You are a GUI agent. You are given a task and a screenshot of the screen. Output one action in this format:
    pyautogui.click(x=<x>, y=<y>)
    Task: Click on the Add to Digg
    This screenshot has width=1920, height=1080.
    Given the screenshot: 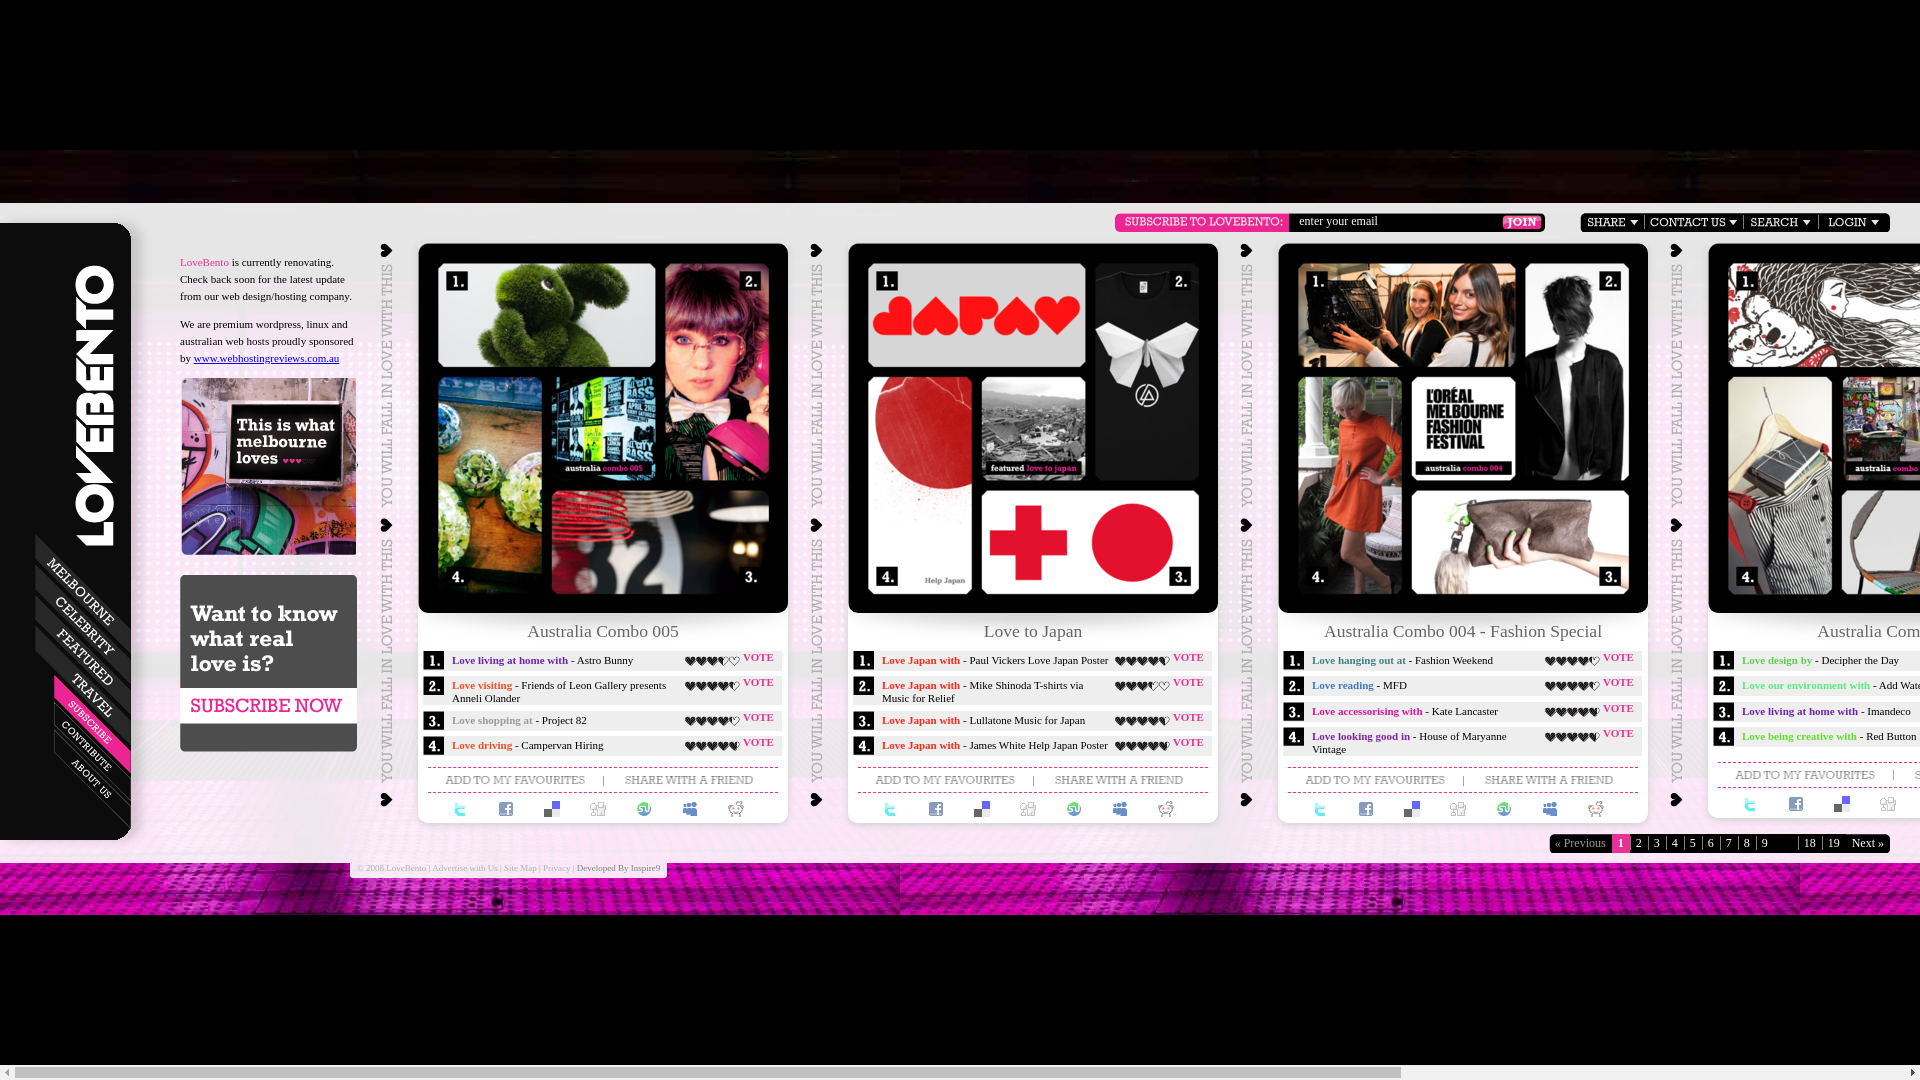 What is the action you would take?
    pyautogui.click(x=1888, y=804)
    